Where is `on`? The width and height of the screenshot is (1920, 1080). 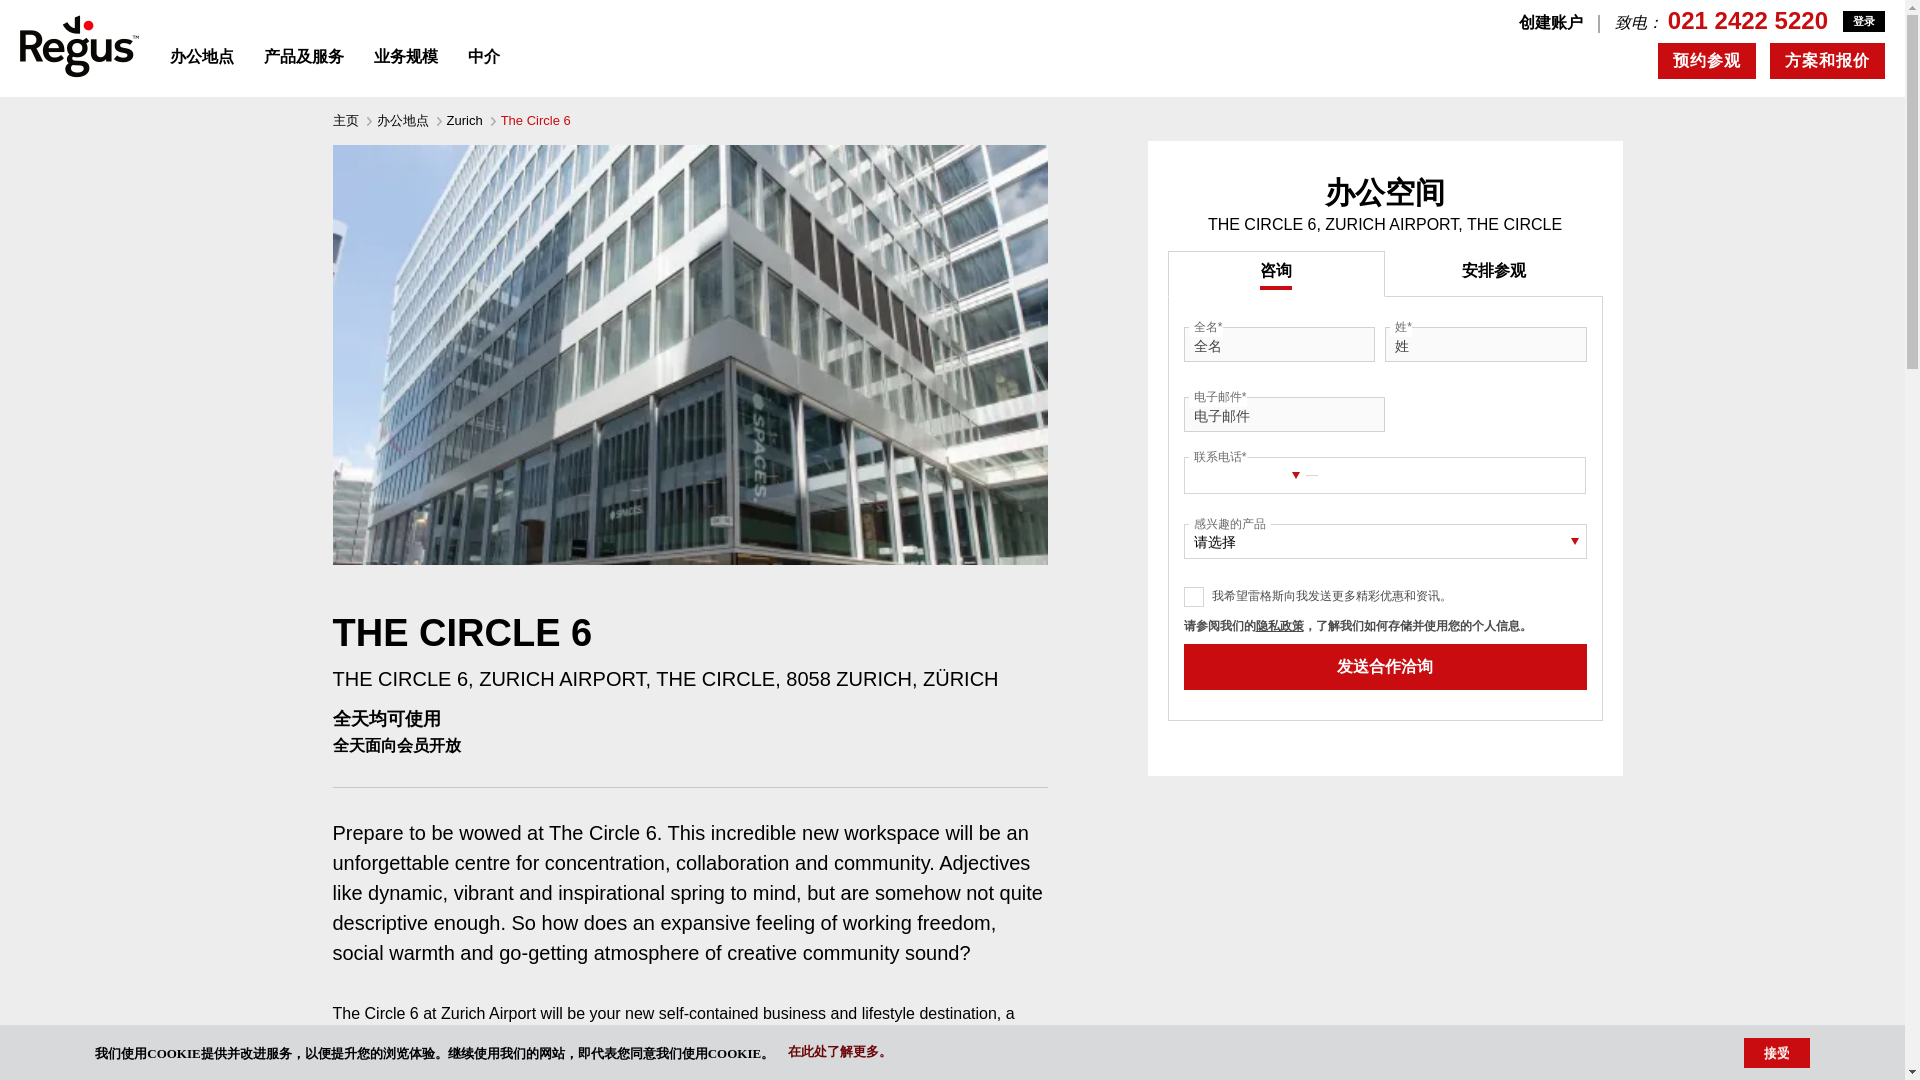
on is located at coordinates (1194, 596).